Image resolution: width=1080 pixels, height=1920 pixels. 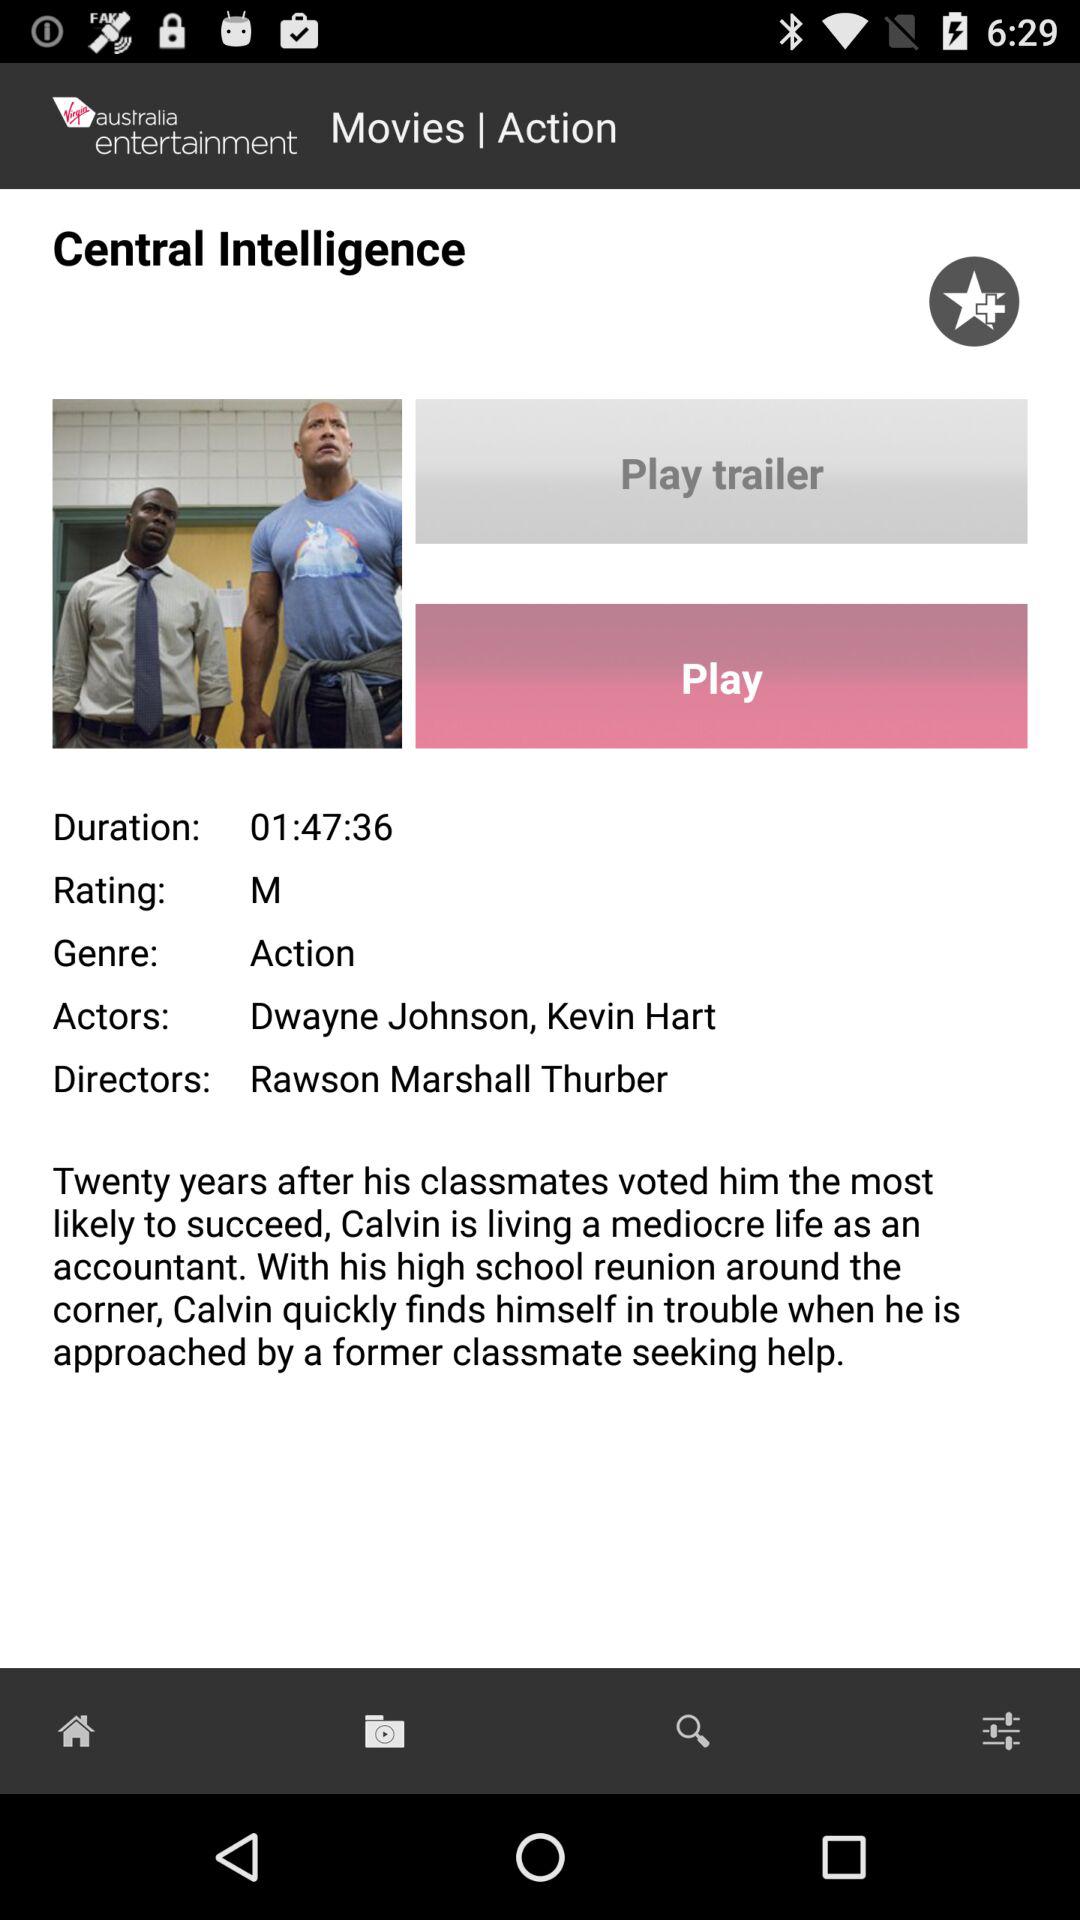 What do you see at coordinates (721, 471) in the screenshot?
I see `select play trailer icon` at bounding box center [721, 471].